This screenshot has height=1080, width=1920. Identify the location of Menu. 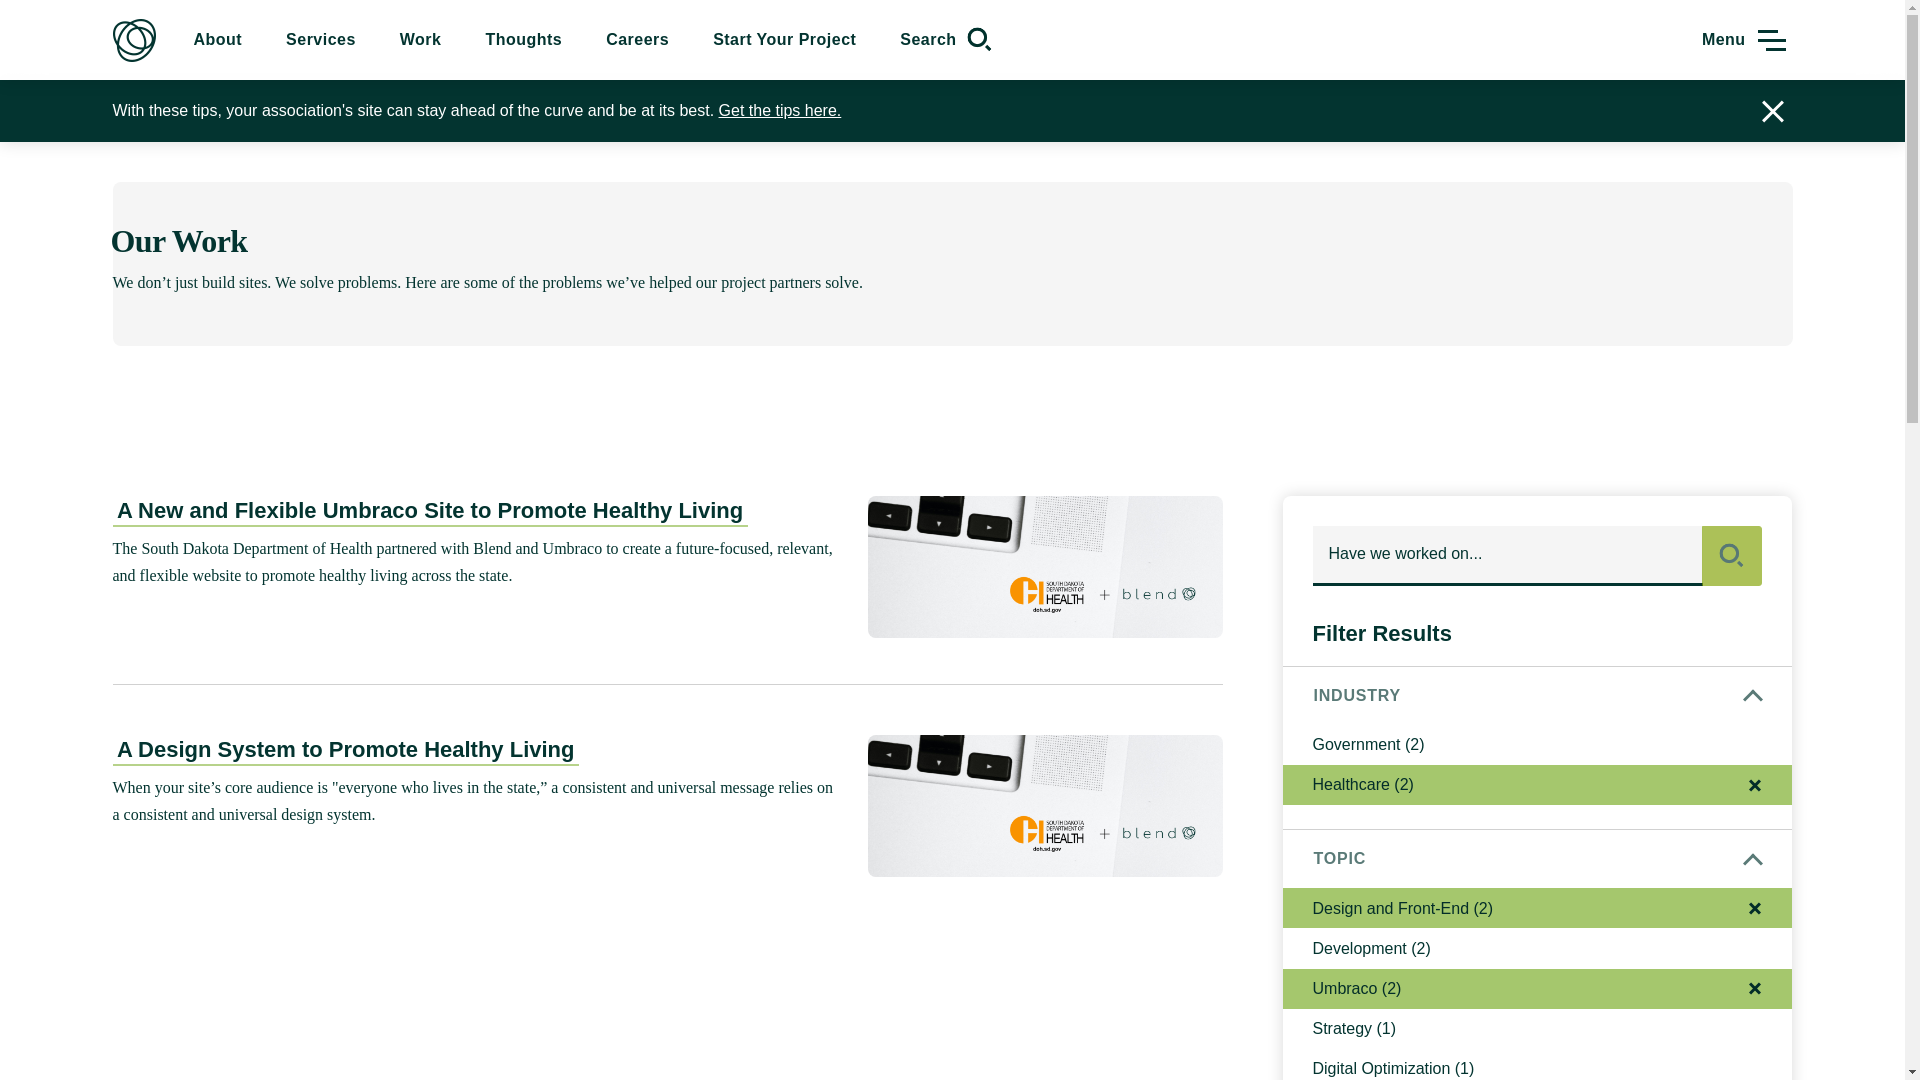
(1747, 39).